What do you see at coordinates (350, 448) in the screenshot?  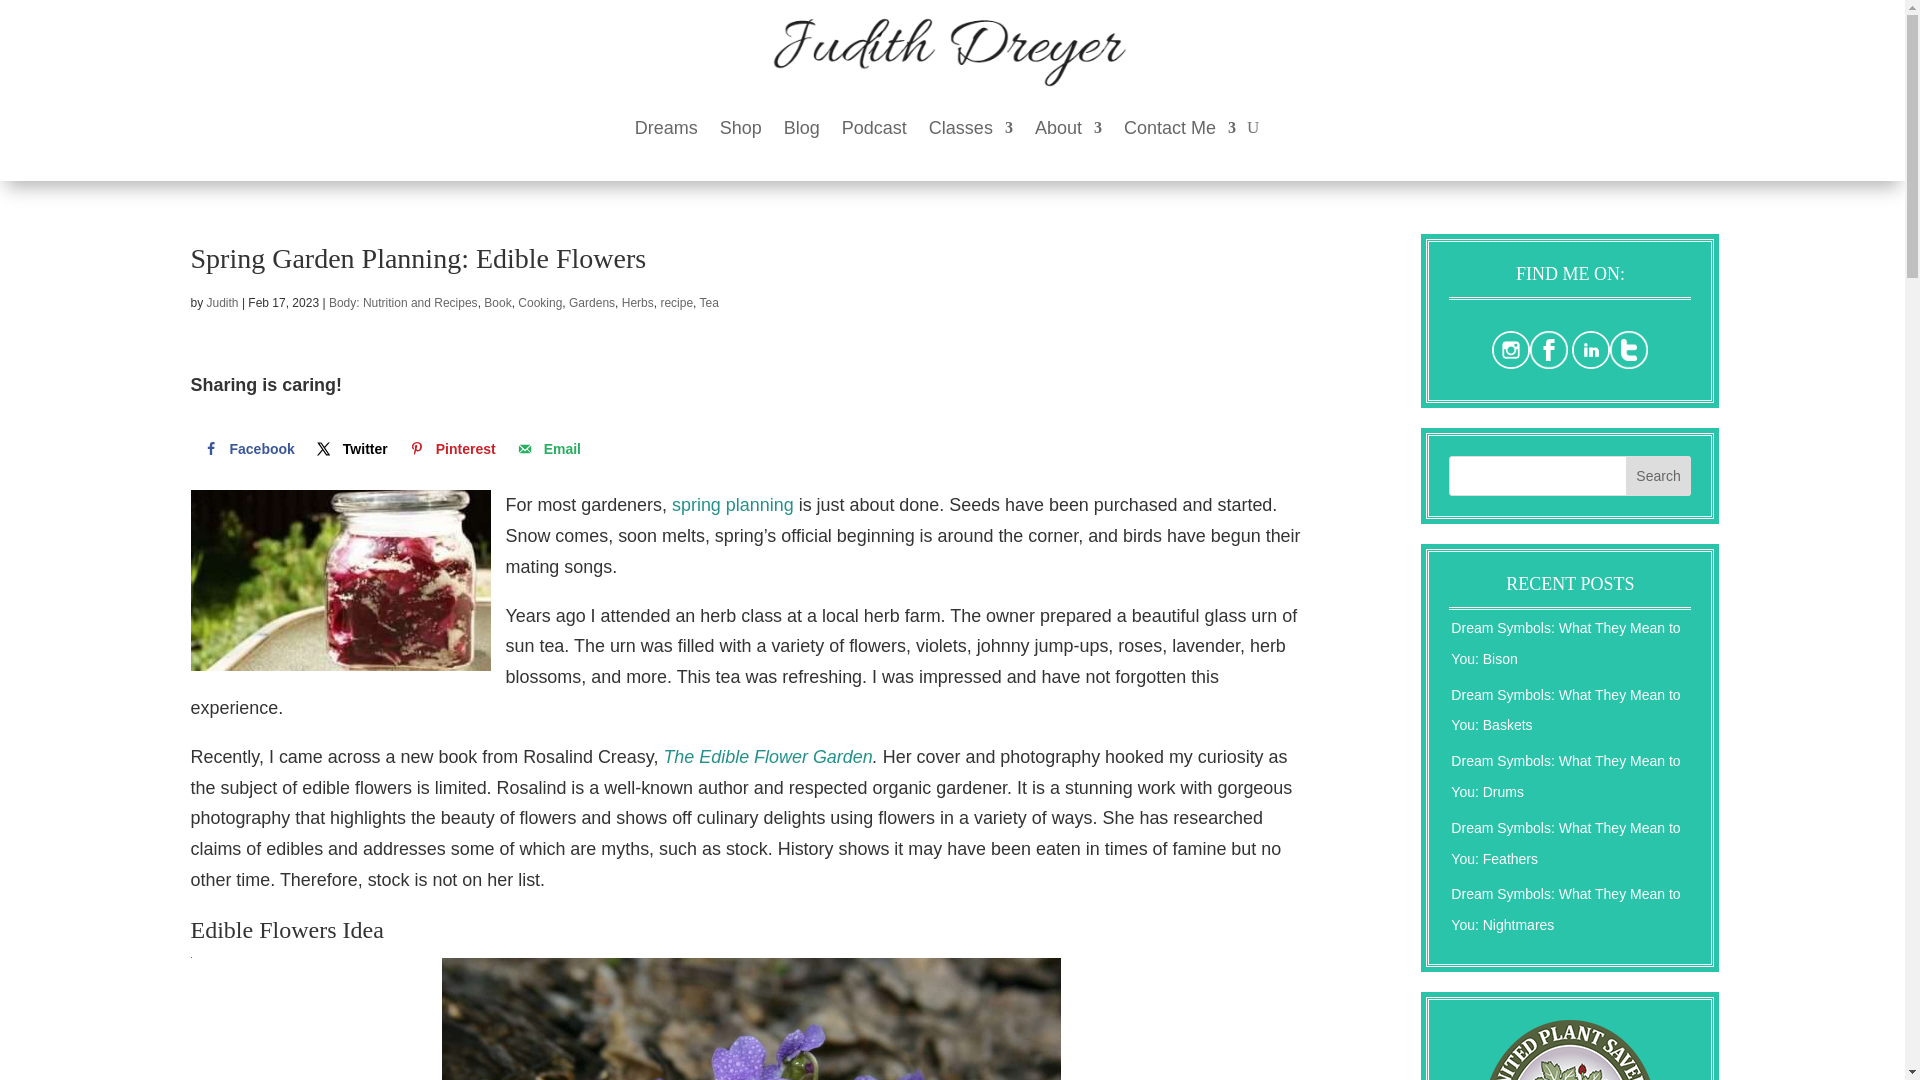 I see `Twitter` at bounding box center [350, 448].